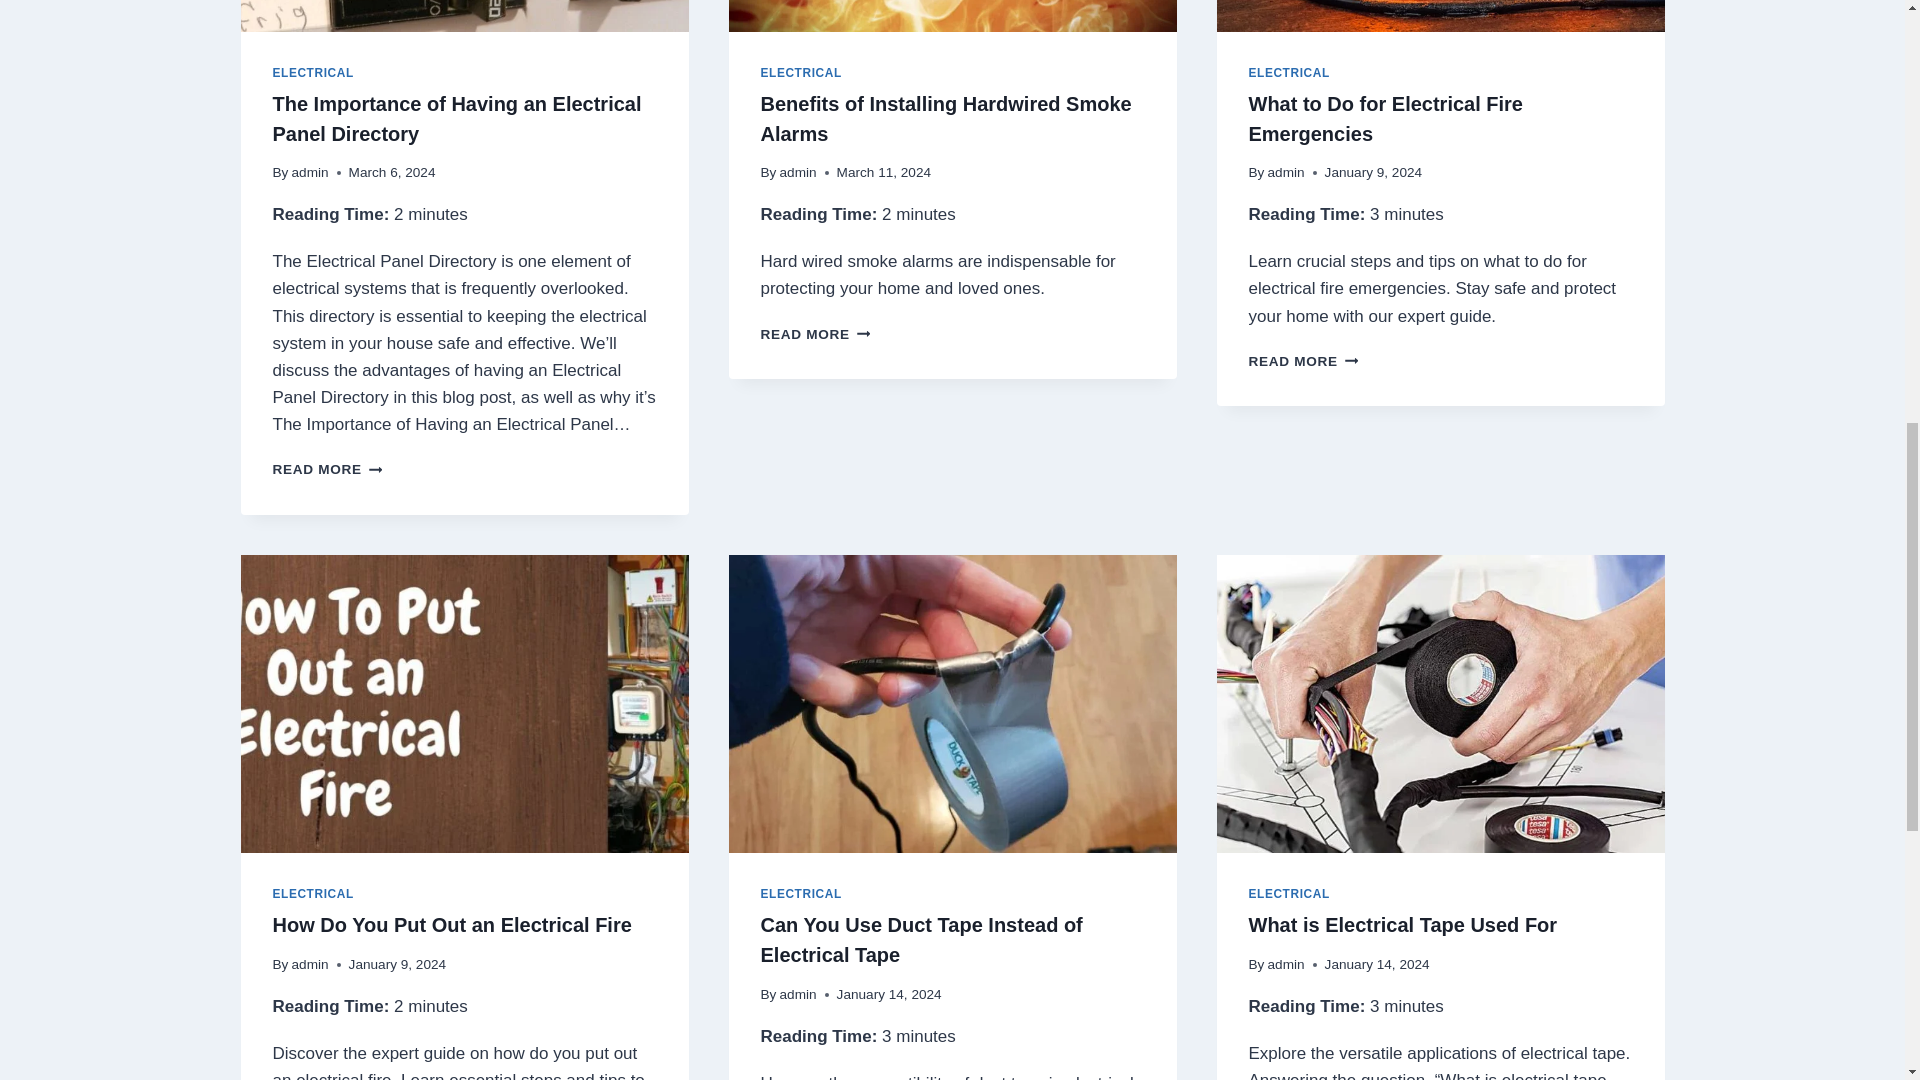 This screenshot has width=1920, height=1080. I want to click on ELECTRICAL, so click(945, 118).